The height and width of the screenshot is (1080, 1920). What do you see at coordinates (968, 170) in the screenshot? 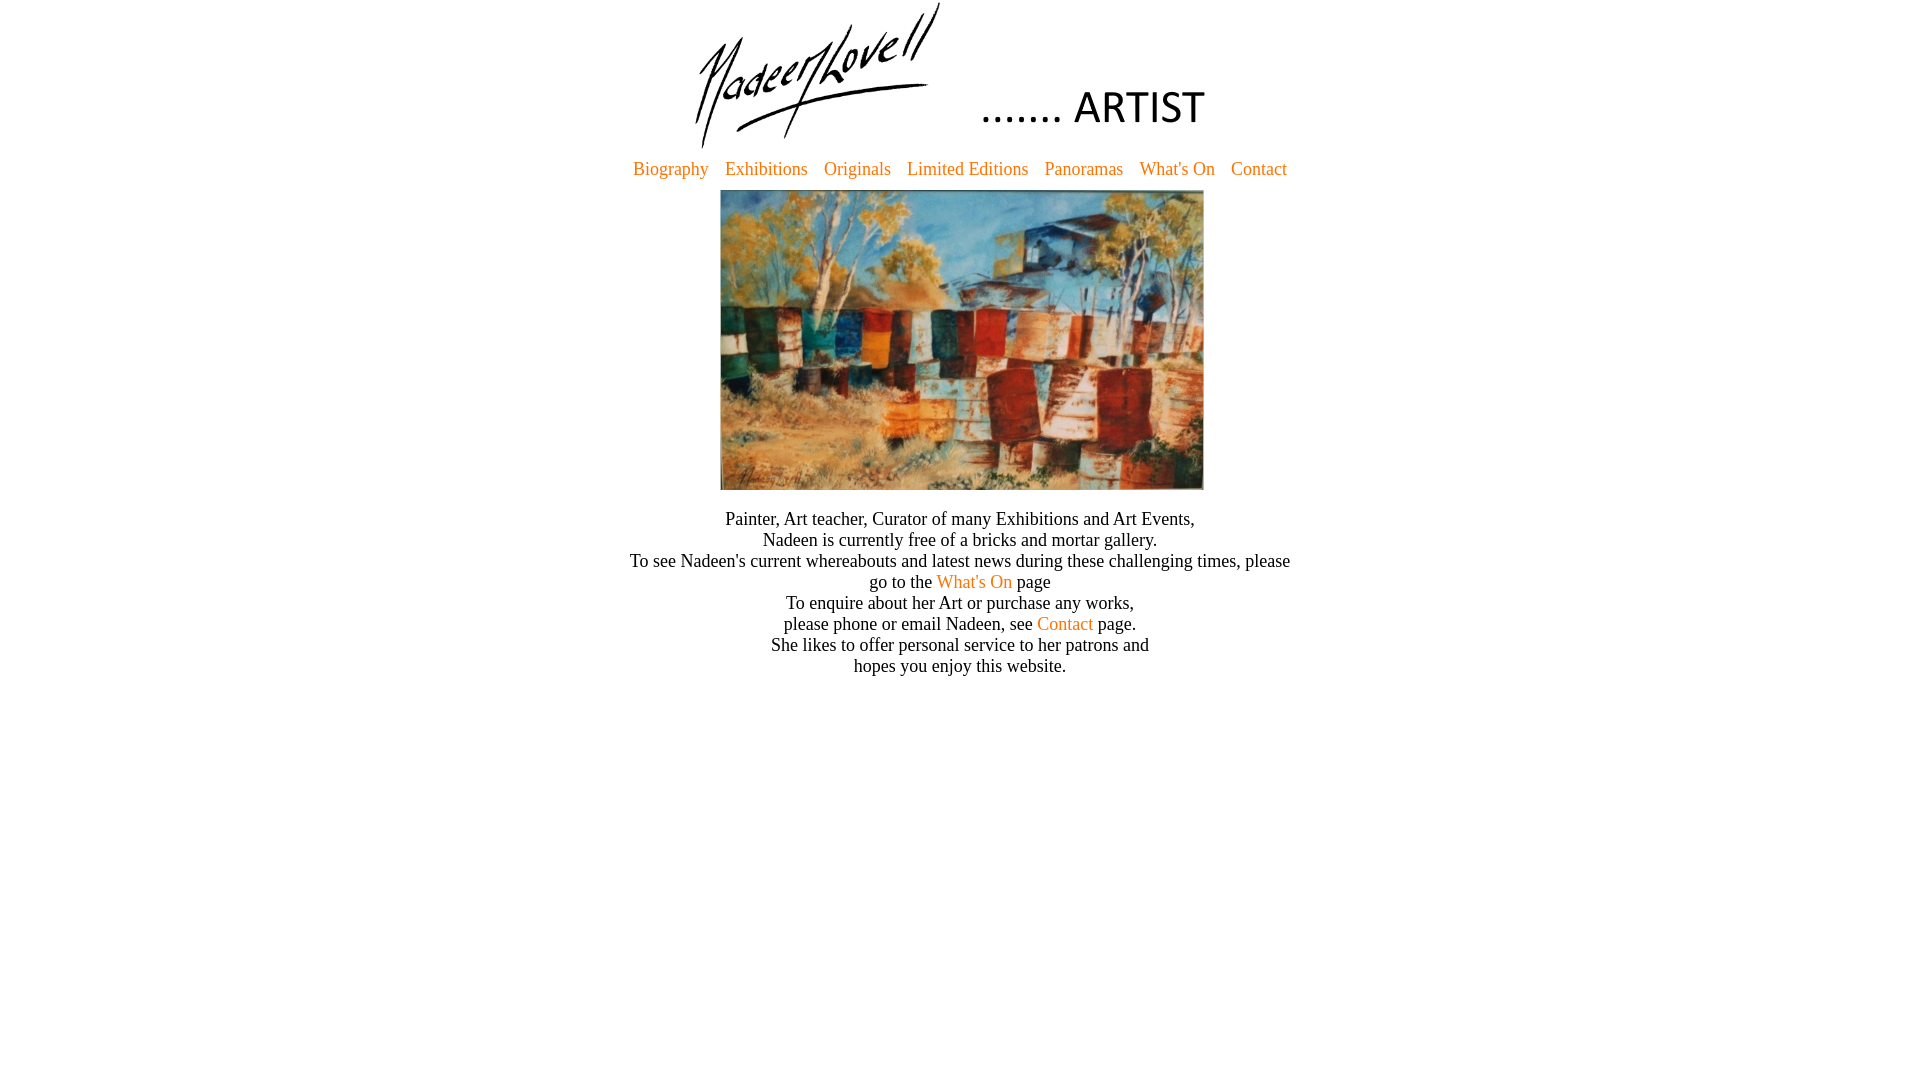
I see `Limited Editions` at bounding box center [968, 170].